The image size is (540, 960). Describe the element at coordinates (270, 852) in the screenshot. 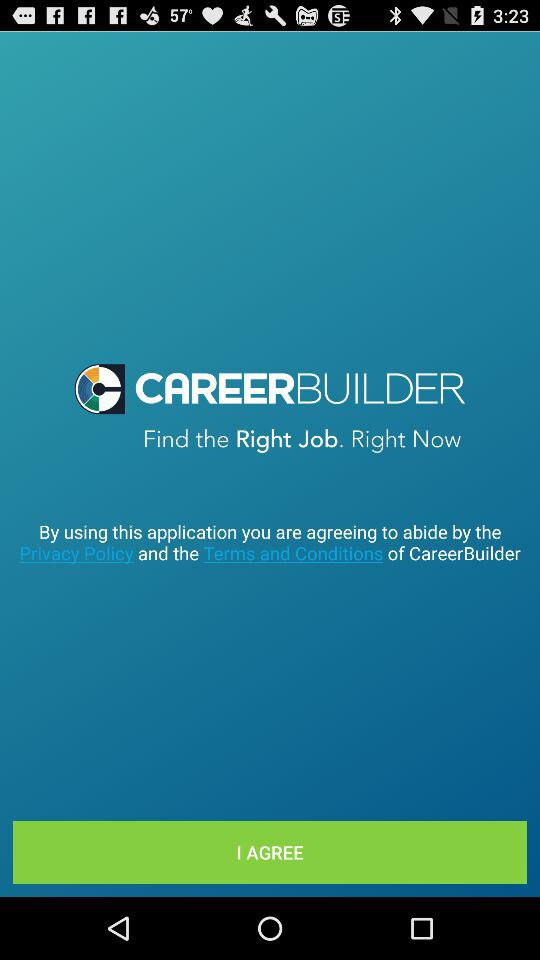

I see `click i agree icon` at that location.